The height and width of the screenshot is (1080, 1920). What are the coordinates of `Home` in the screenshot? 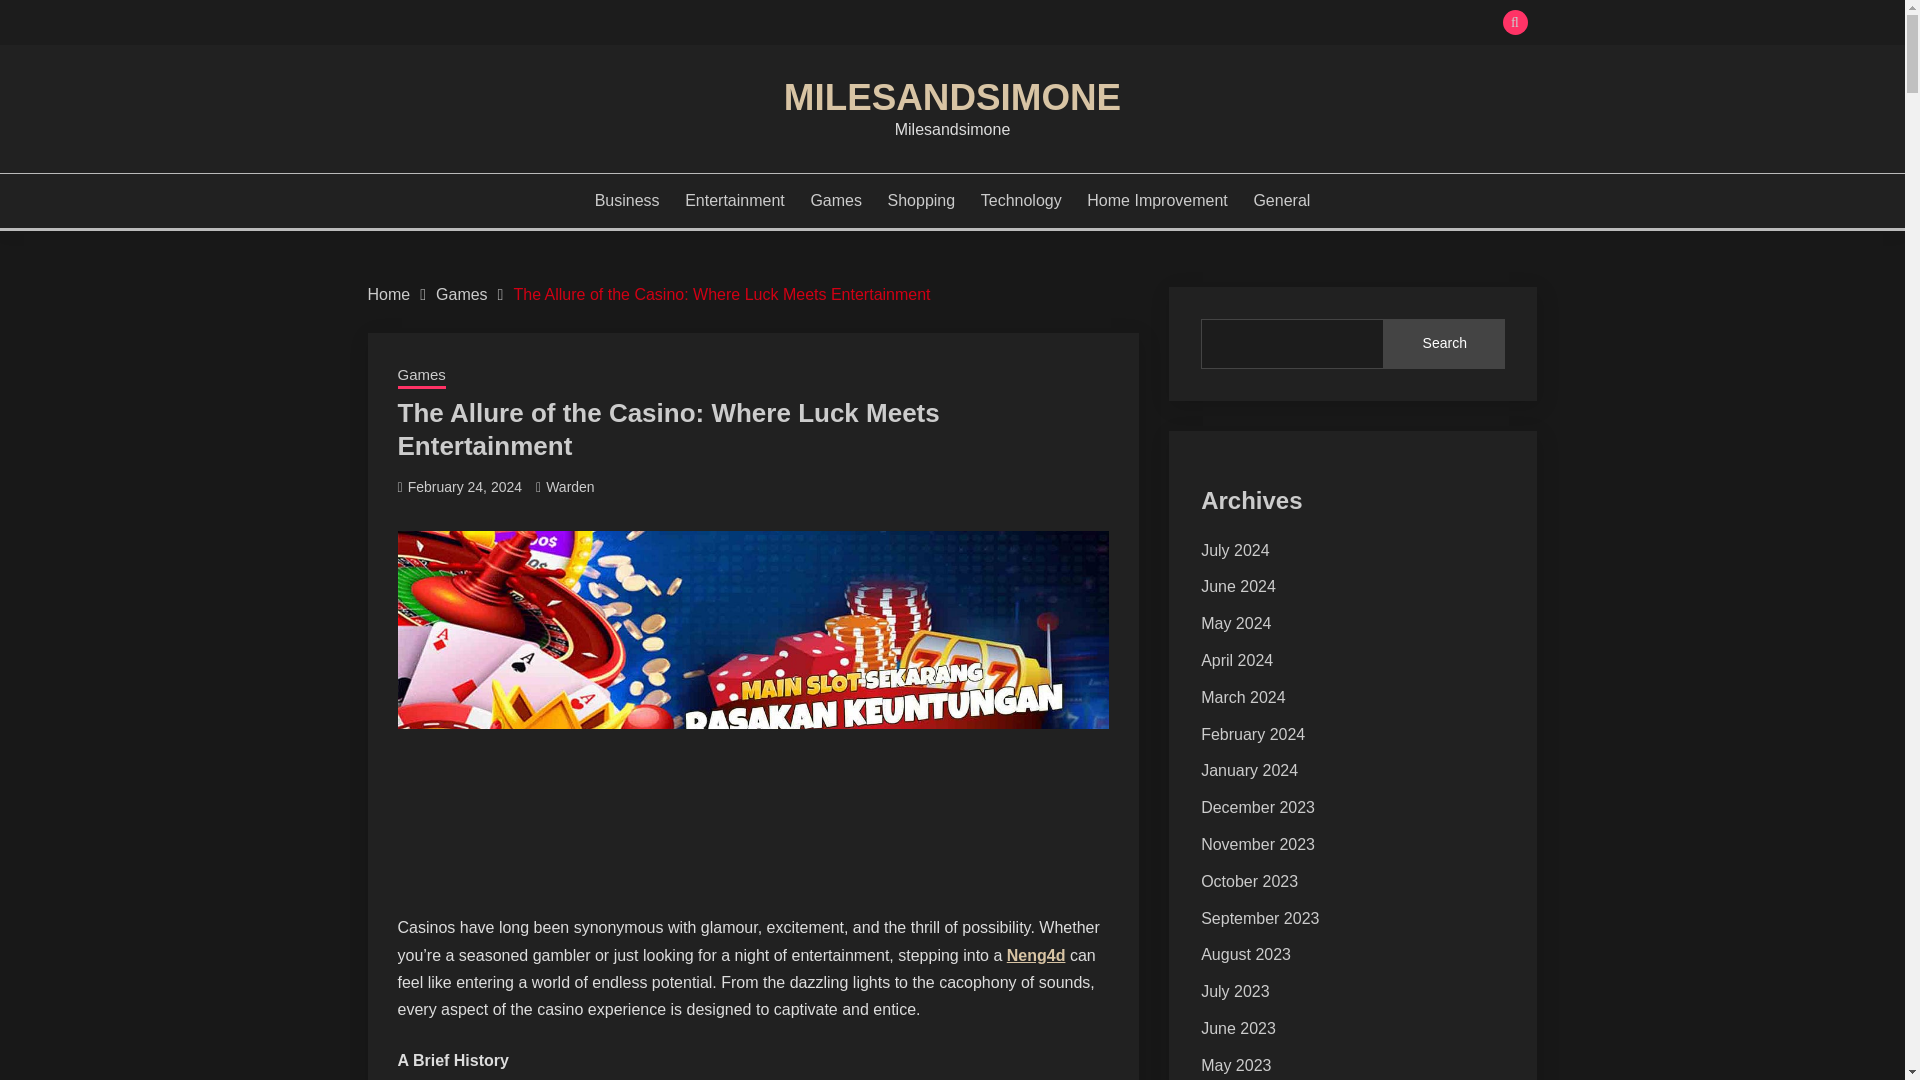 It's located at (389, 294).